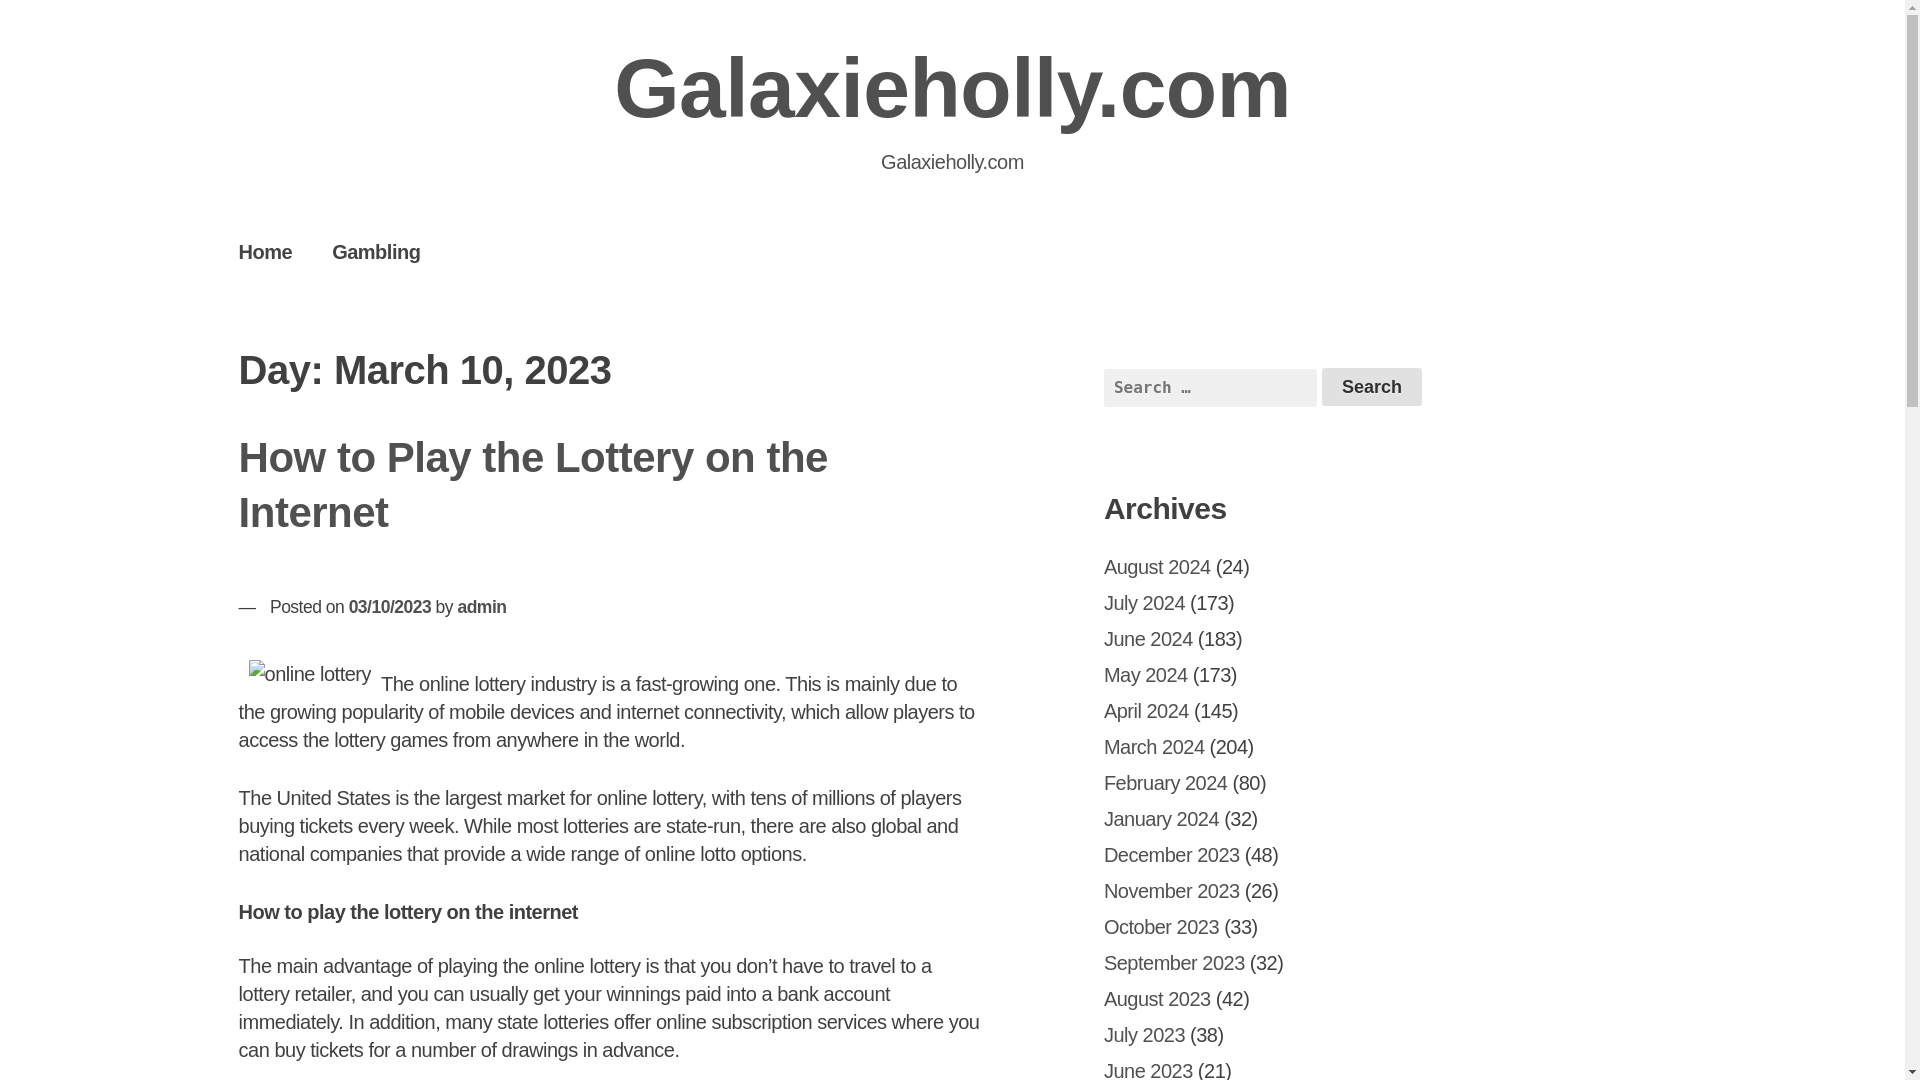 The width and height of the screenshot is (1920, 1080). I want to click on Gambling, so click(375, 251).